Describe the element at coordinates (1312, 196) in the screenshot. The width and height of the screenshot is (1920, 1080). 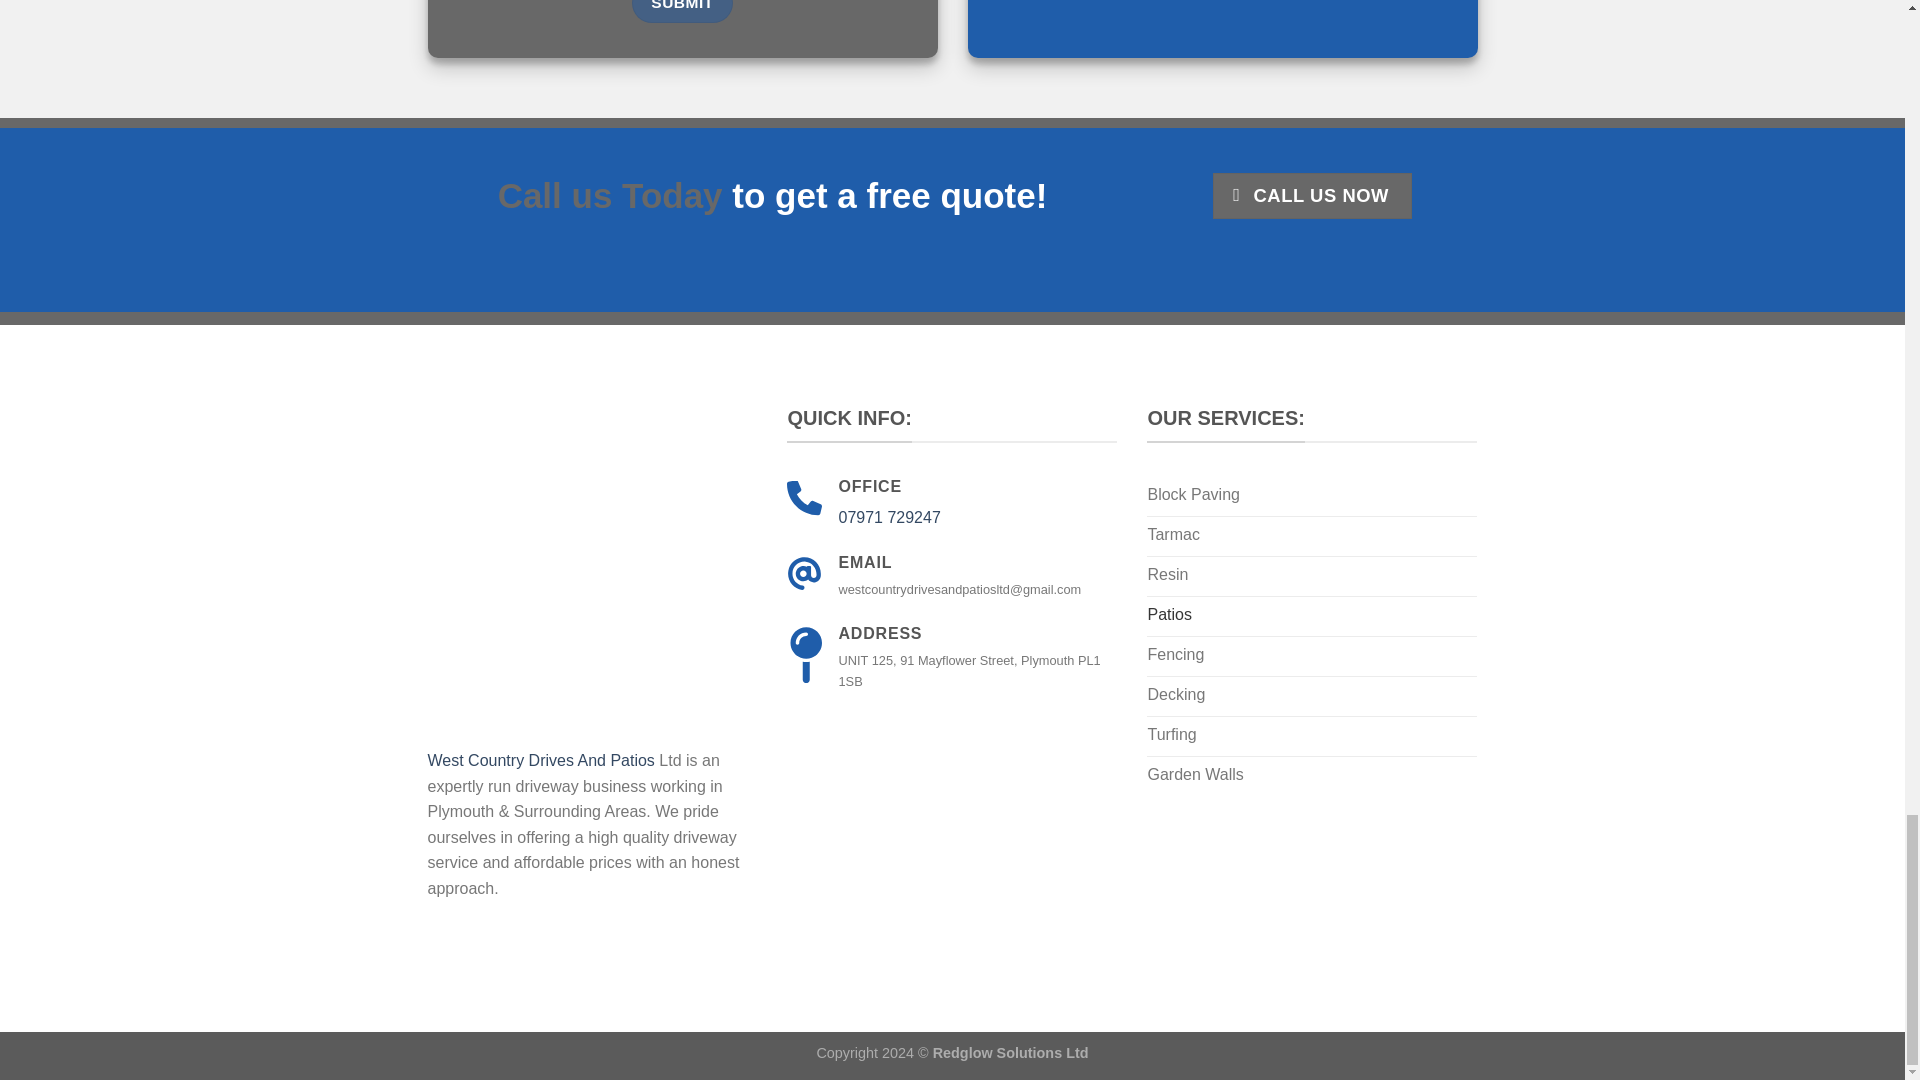
I see `CALL US NOW` at that location.